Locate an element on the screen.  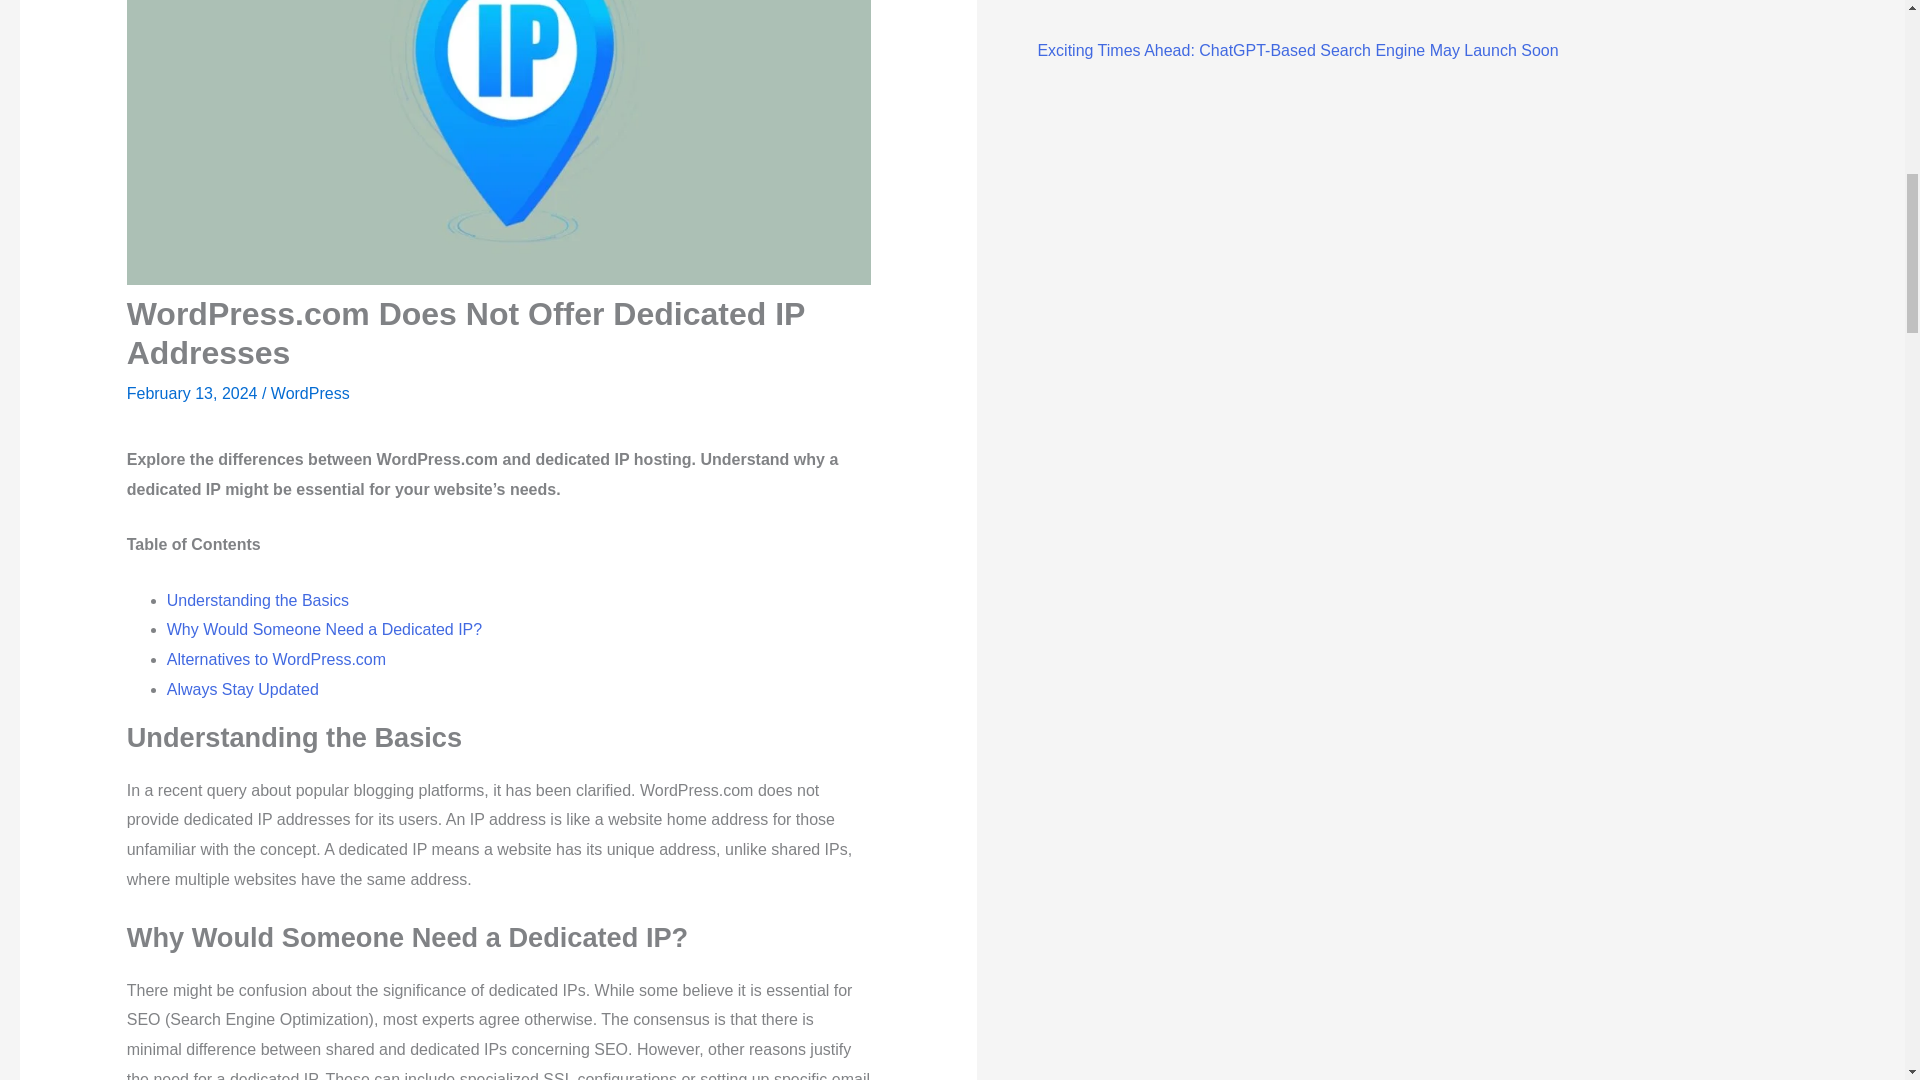
Understanding the Basics is located at coordinates (258, 600).